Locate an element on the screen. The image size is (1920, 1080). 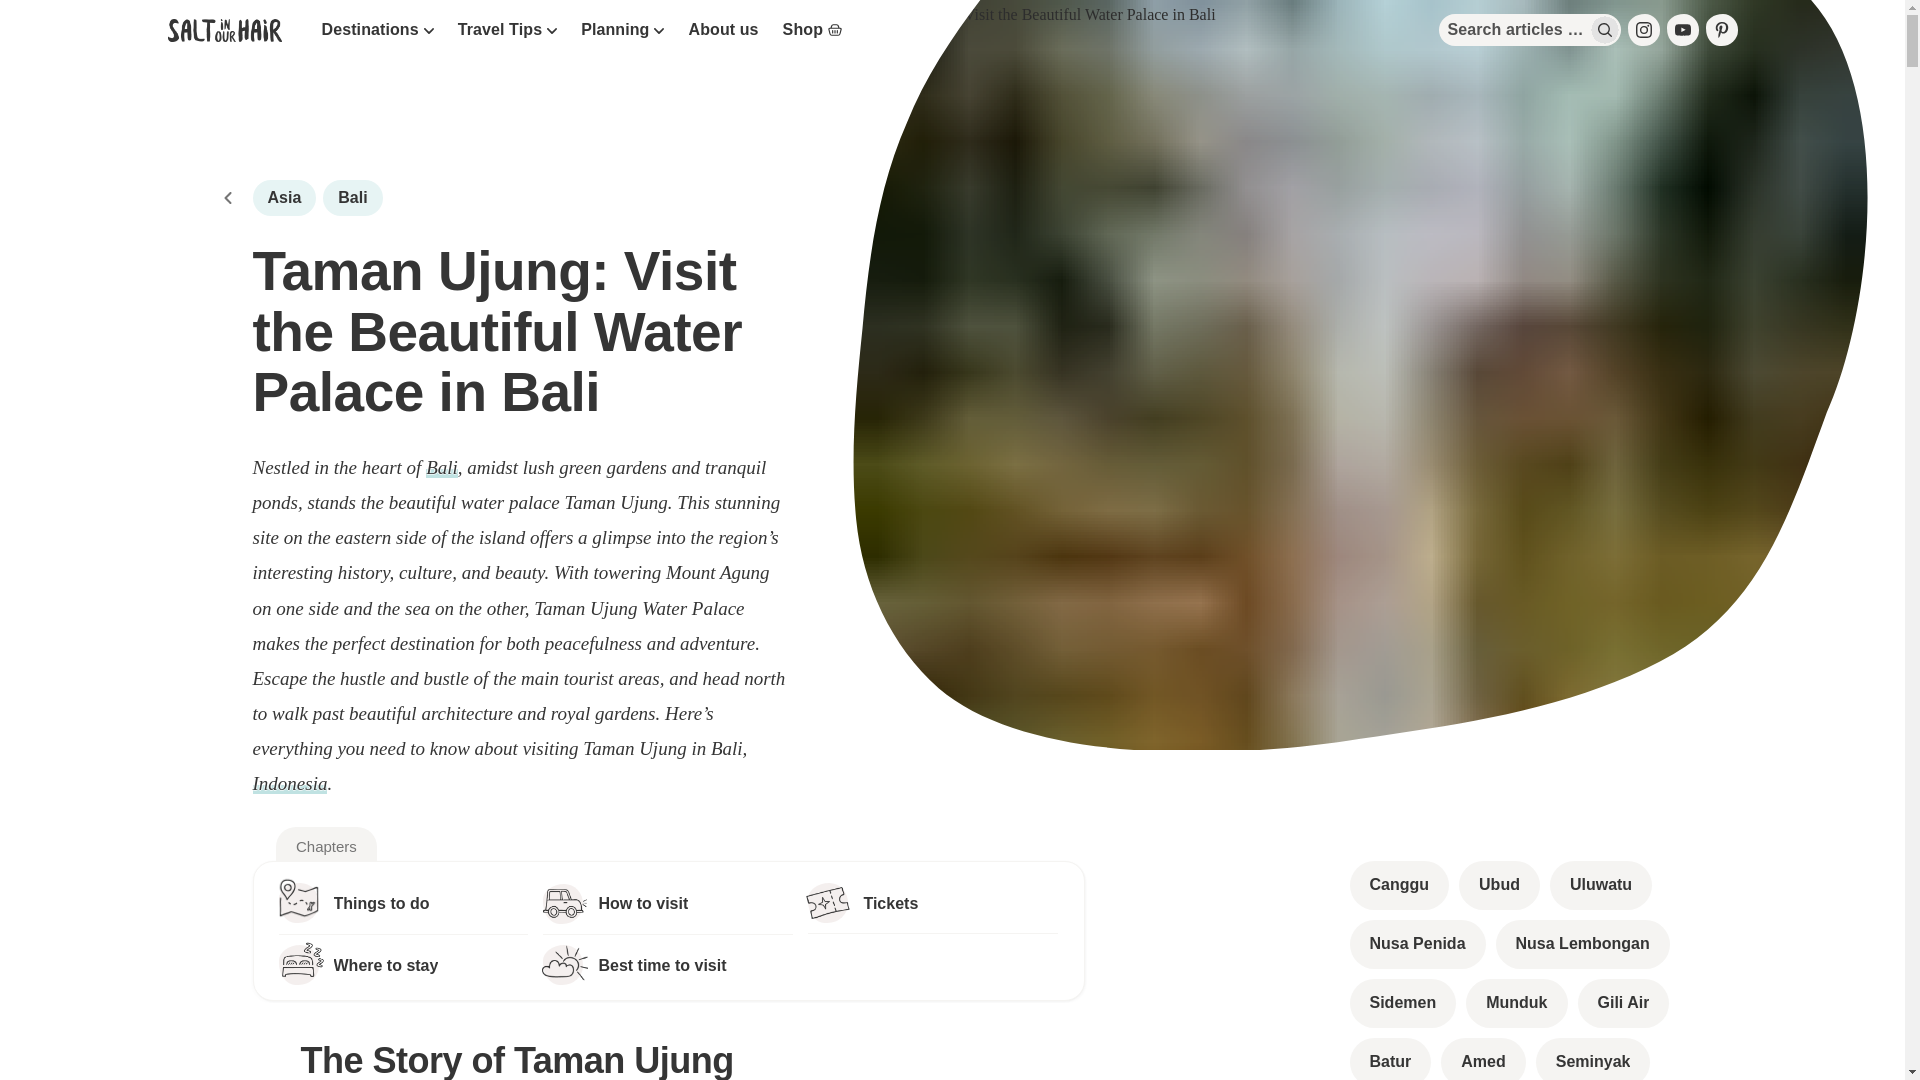
Best time to visit is located at coordinates (668, 964).